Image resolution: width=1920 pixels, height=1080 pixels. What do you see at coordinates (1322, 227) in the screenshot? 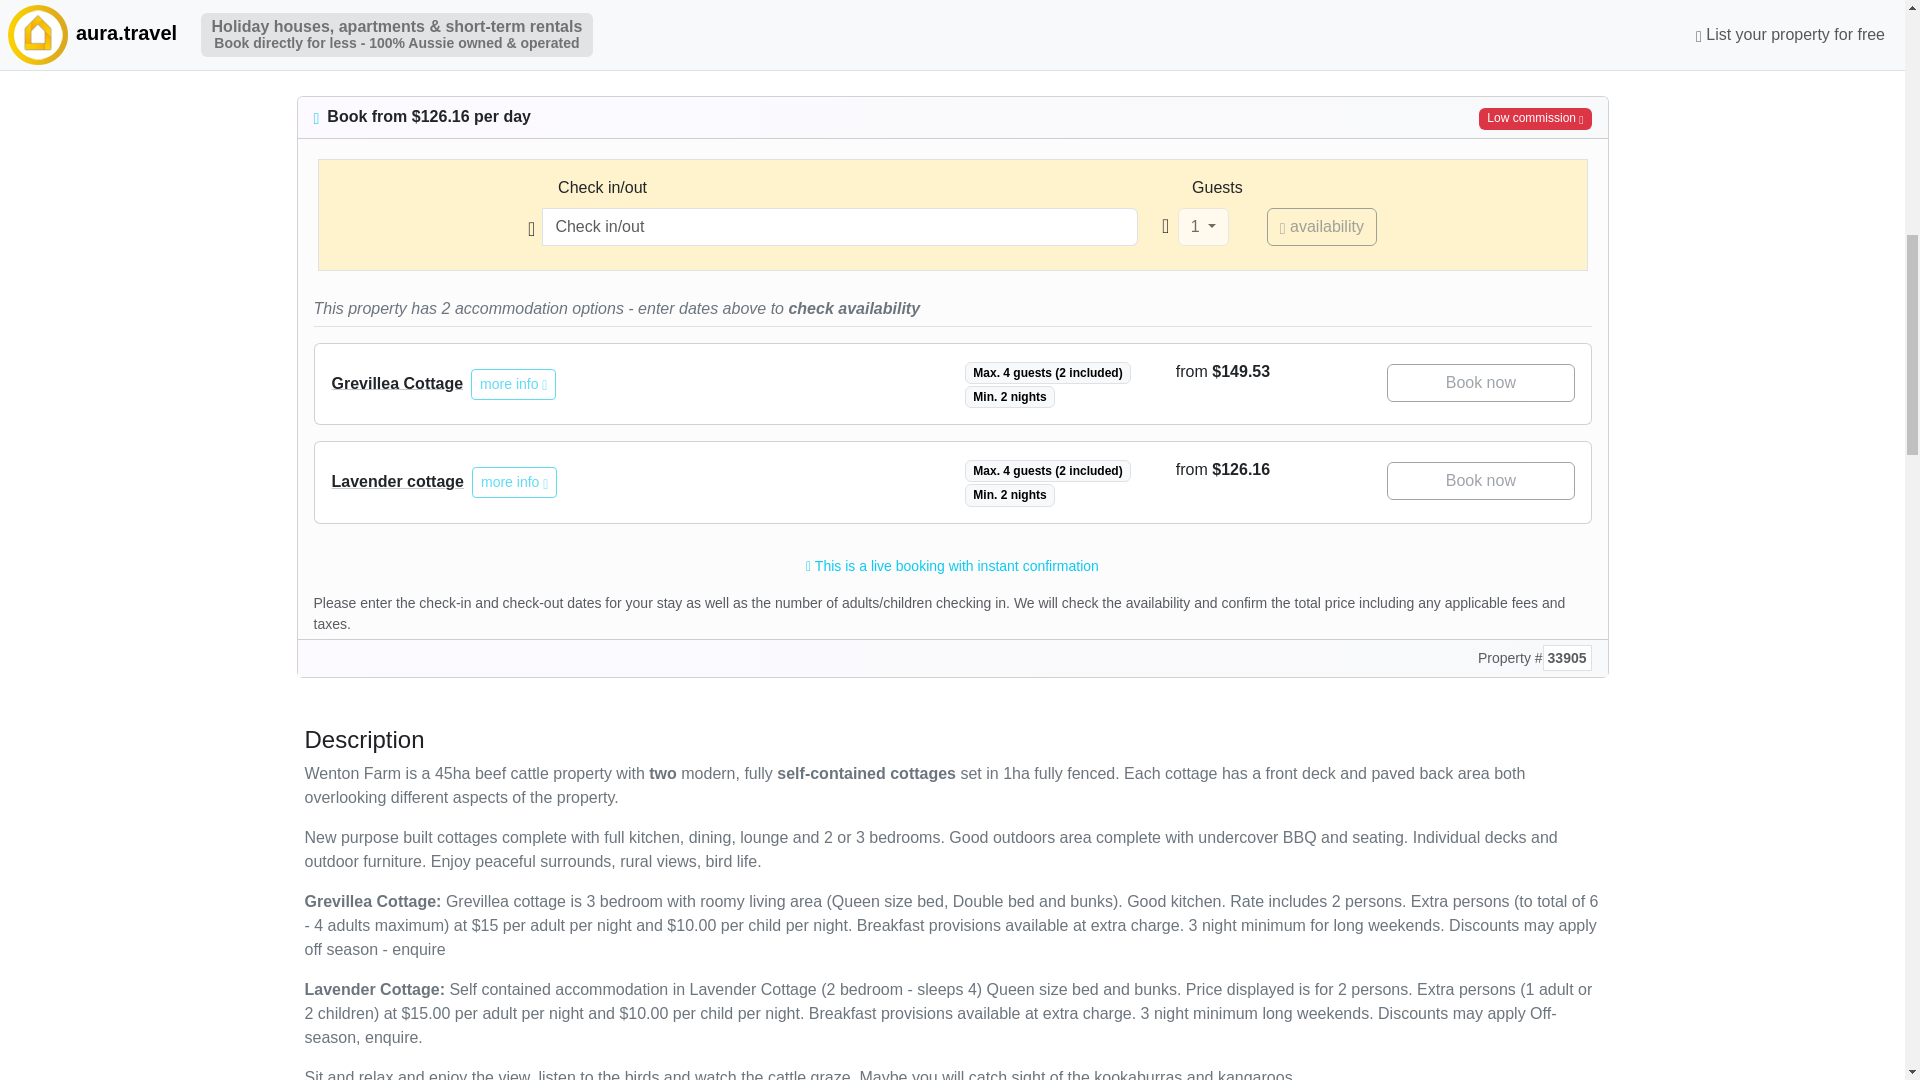
I see `availability` at bounding box center [1322, 227].